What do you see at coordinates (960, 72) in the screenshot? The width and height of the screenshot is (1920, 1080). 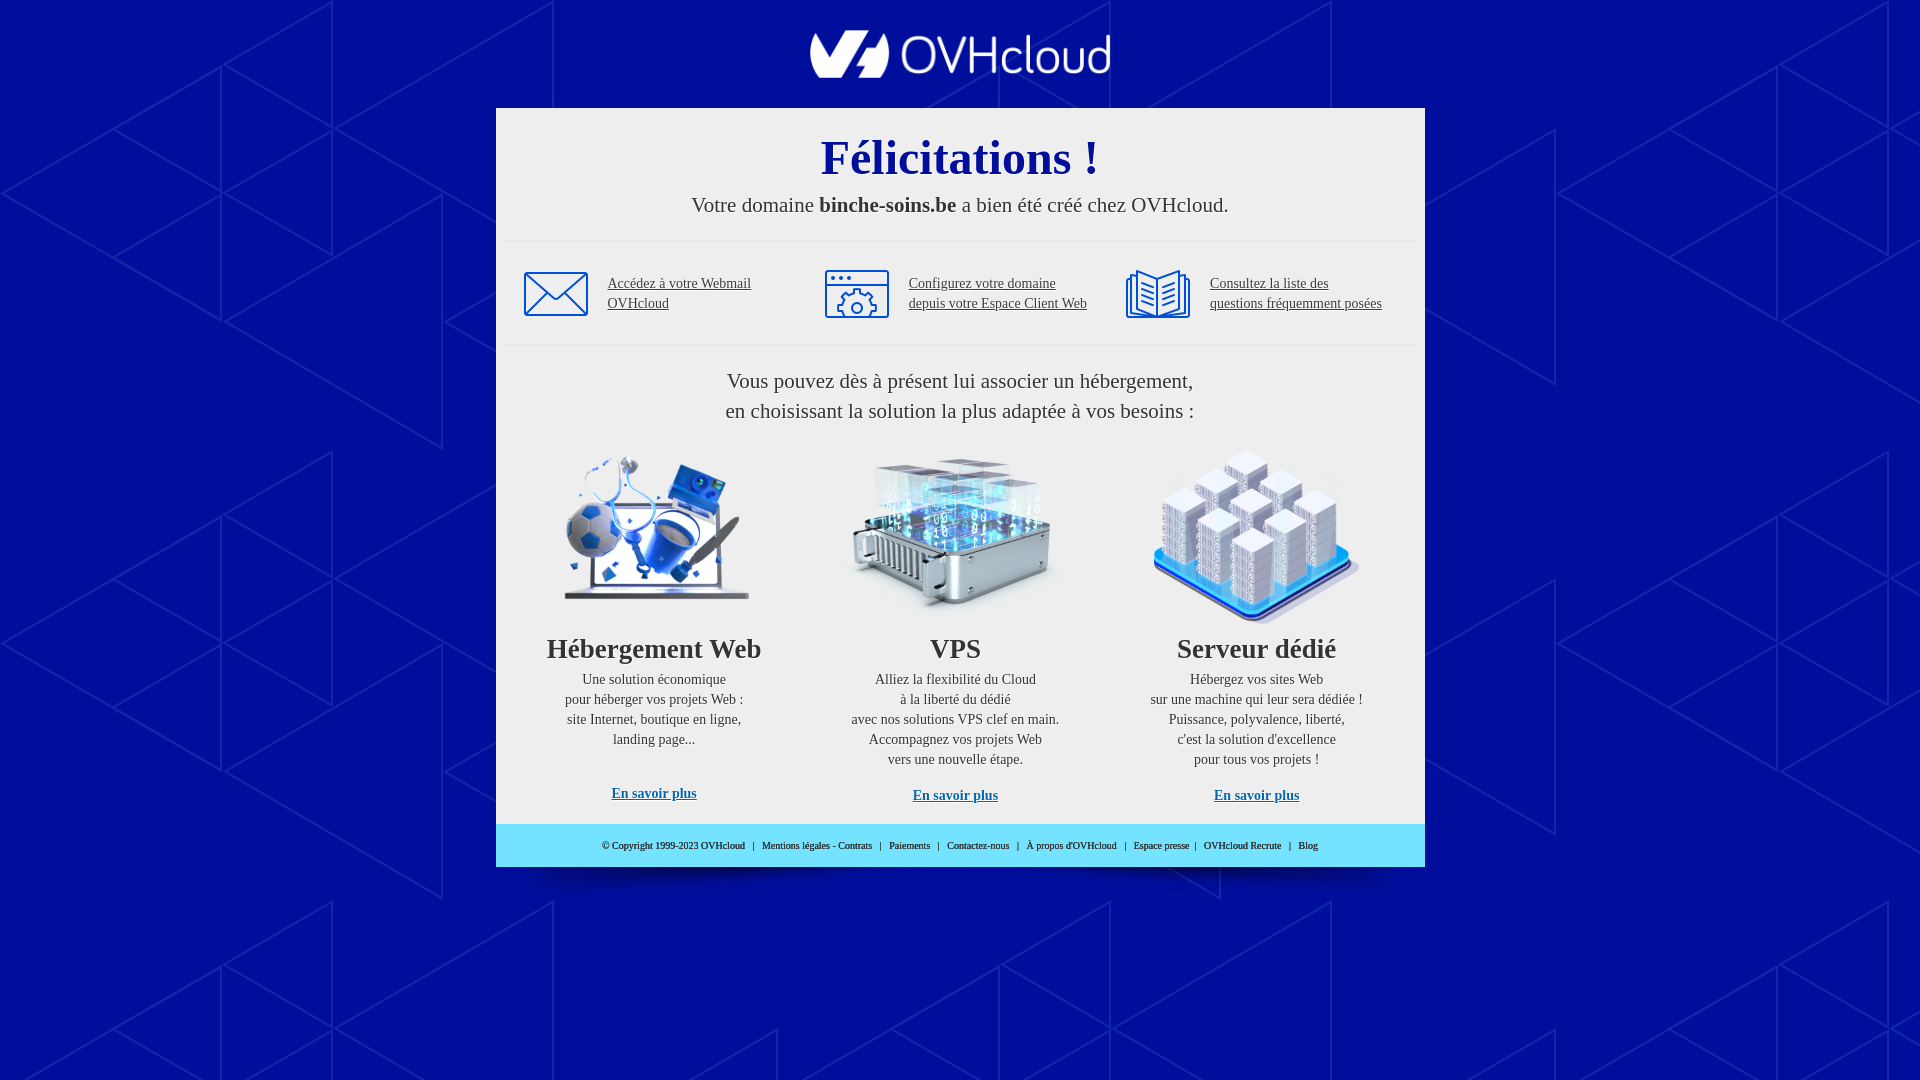 I see `OVHcloud` at bounding box center [960, 72].